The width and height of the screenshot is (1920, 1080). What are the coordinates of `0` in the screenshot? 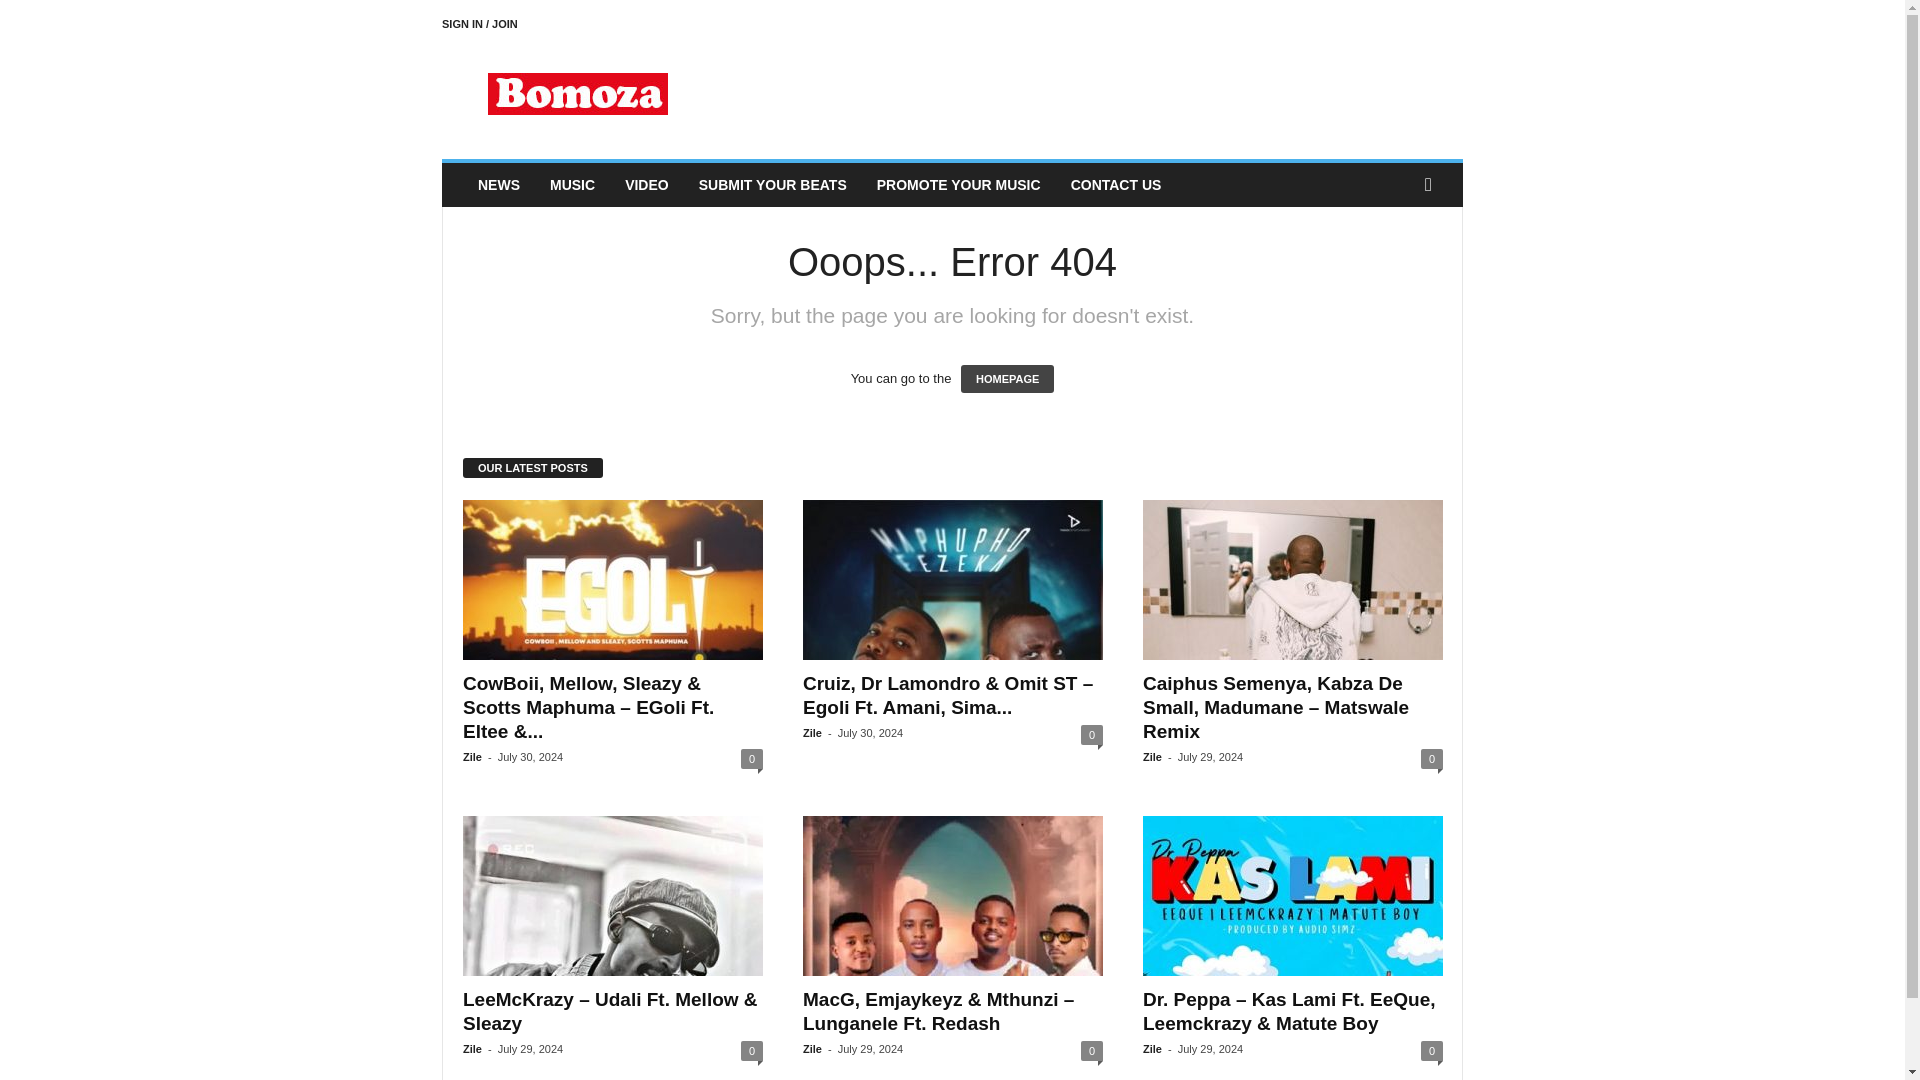 It's located at (752, 1050).